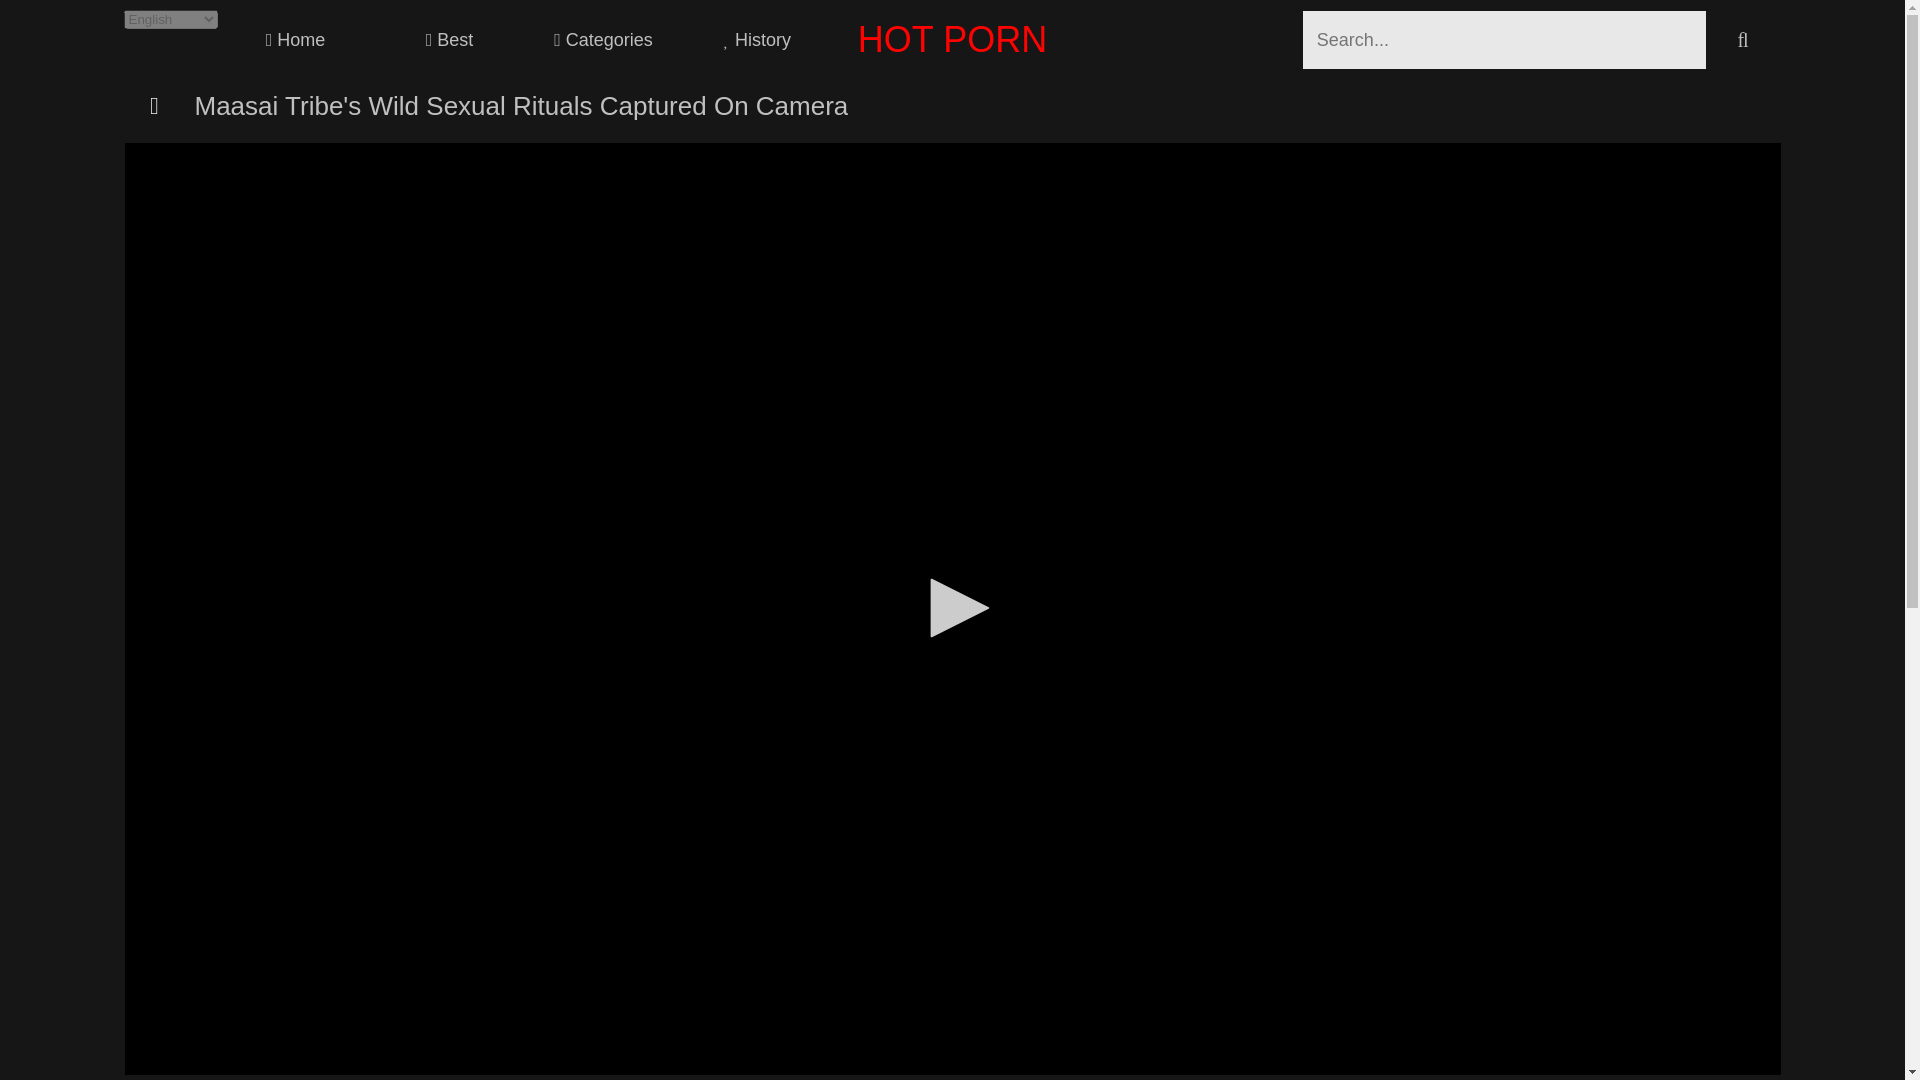 The width and height of the screenshot is (1920, 1080). What do you see at coordinates (952, 40) in the screenshot?
I see `HOT PORN` at bounding box center [952, 40].